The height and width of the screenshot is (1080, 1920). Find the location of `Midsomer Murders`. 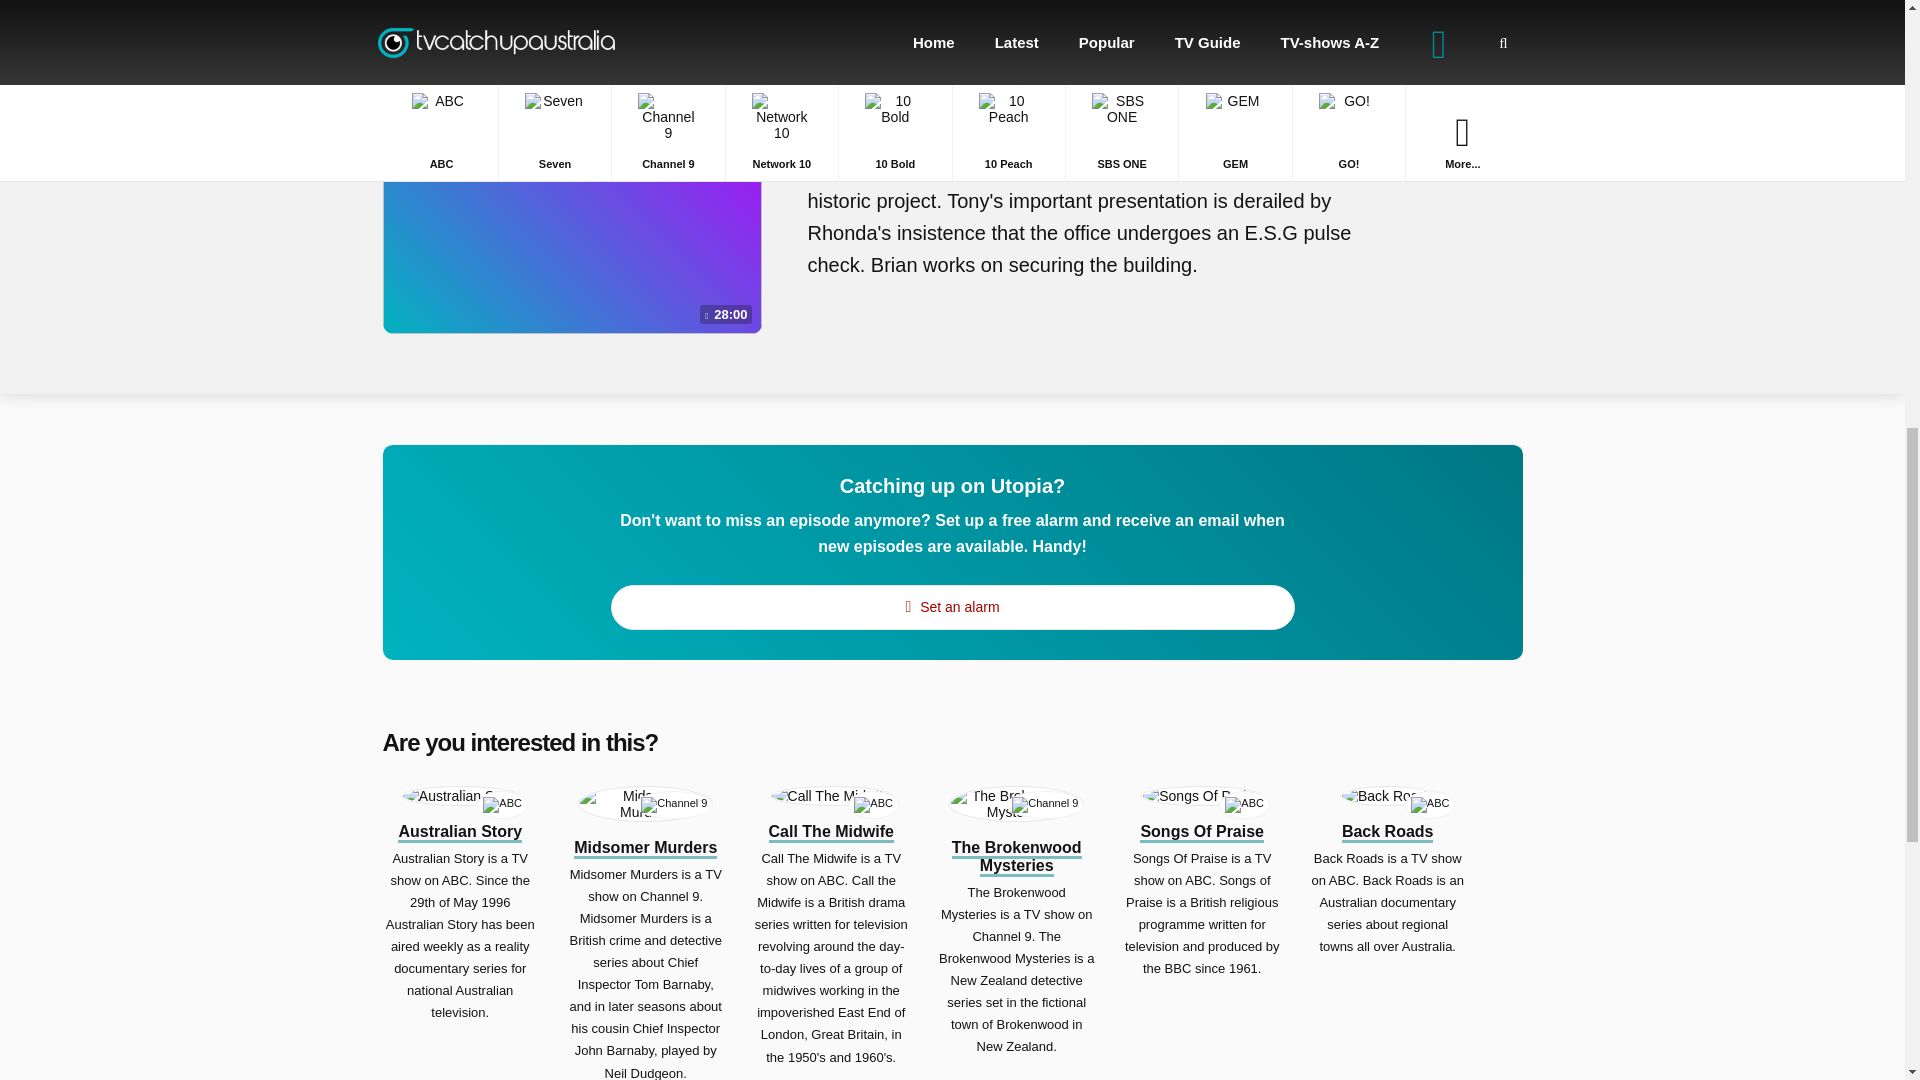

Midsomer Murders is located at coordinates (646, 848).